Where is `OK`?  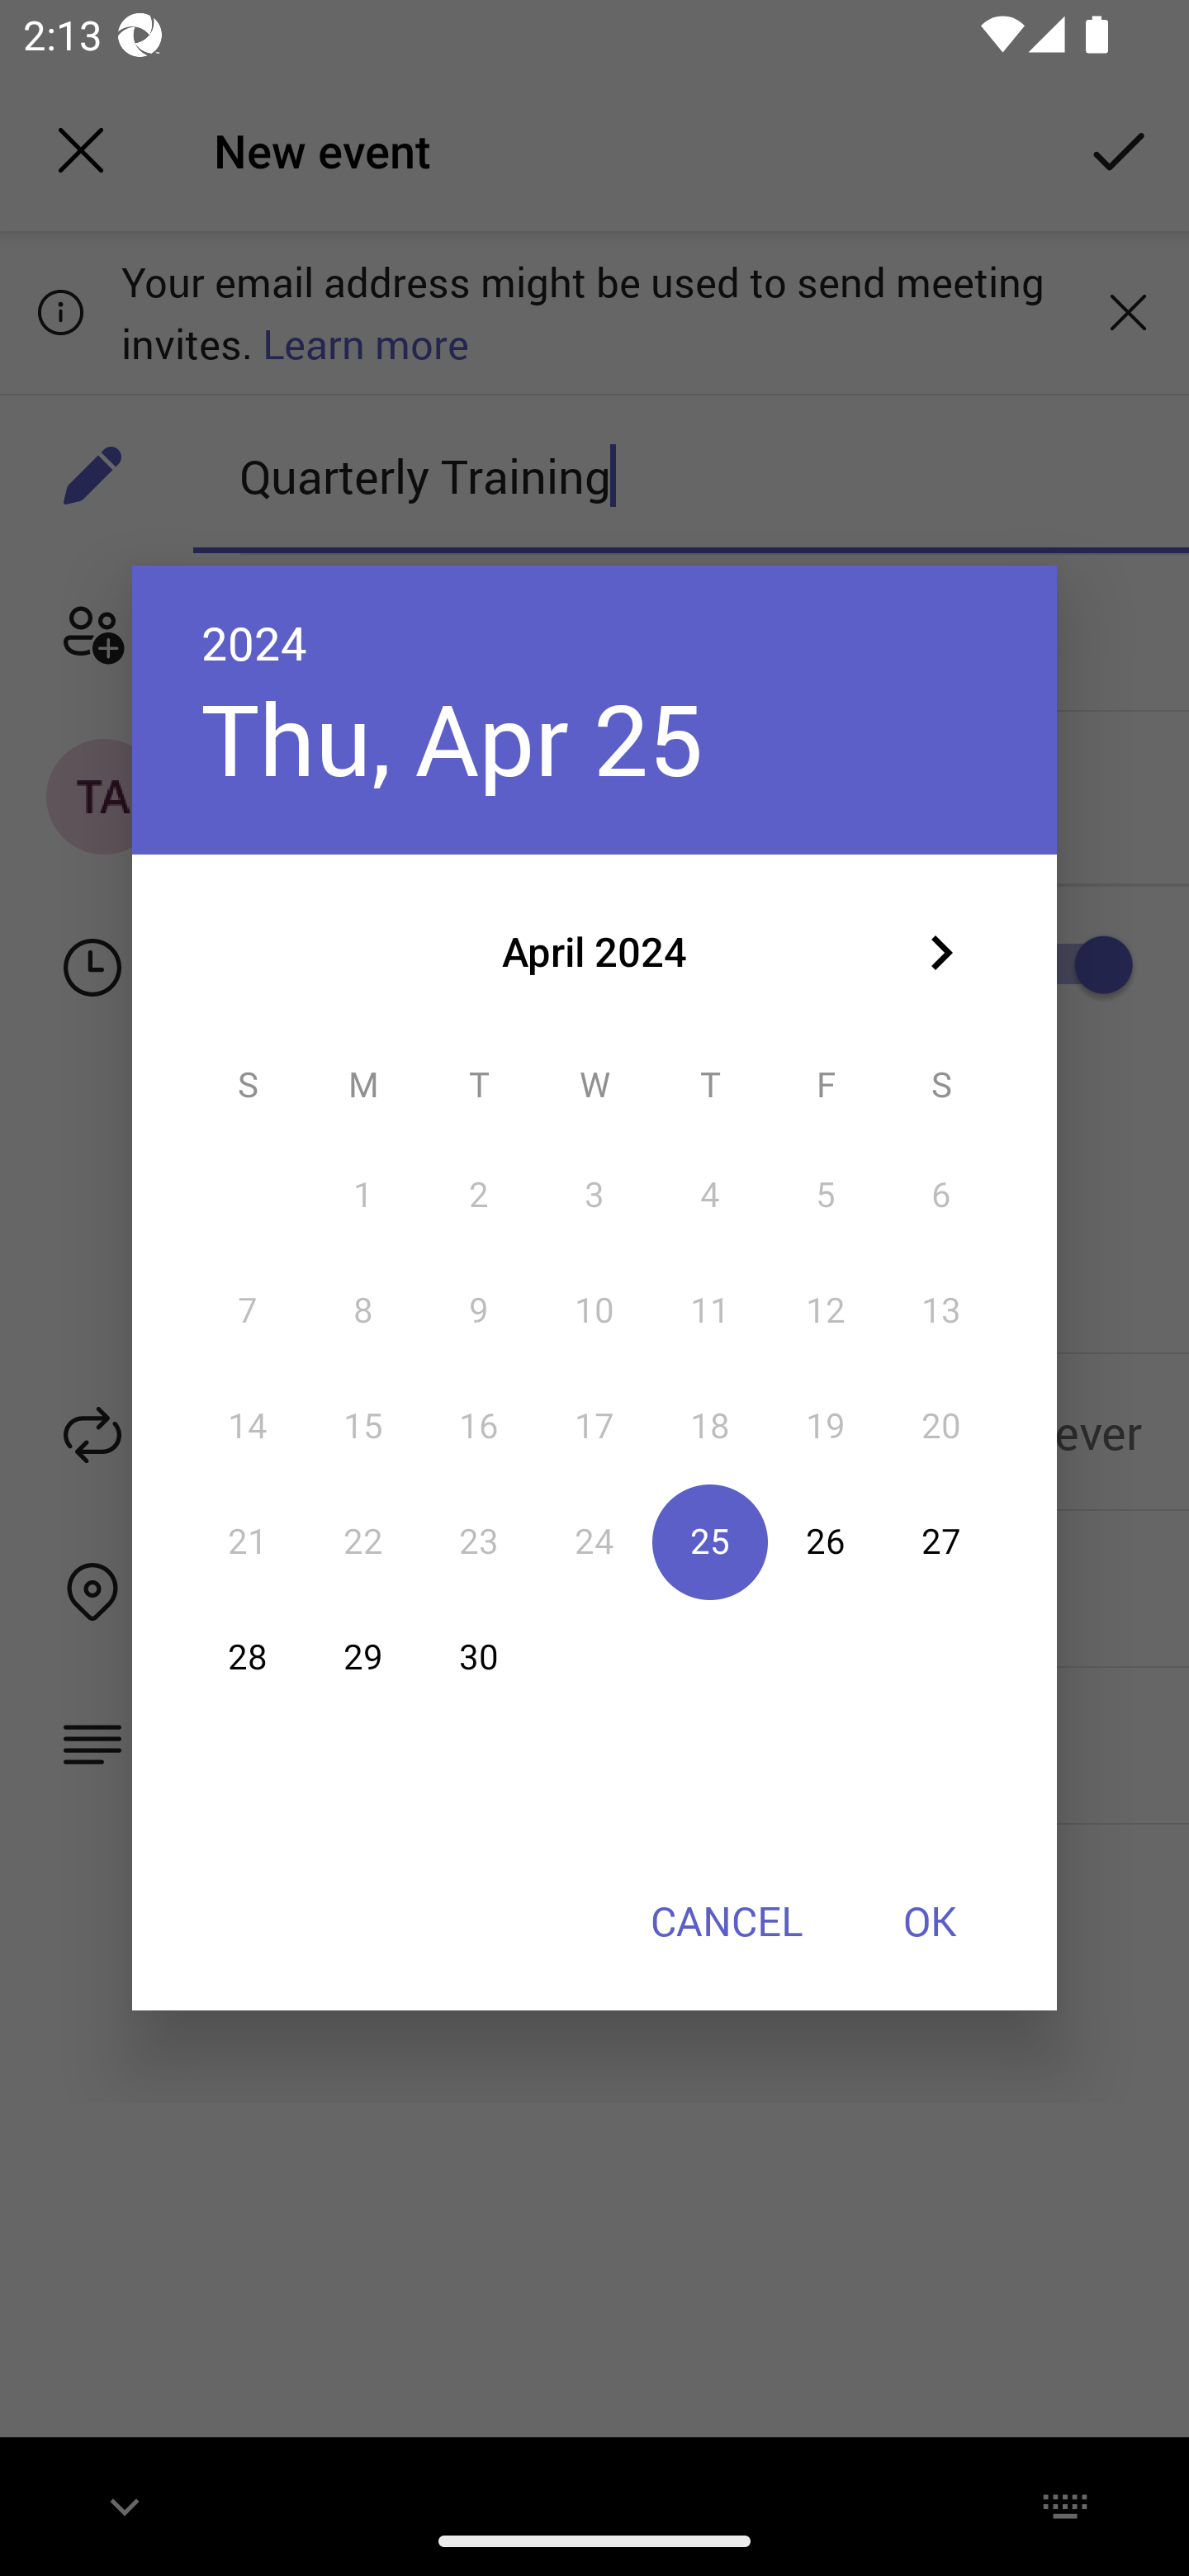 OK is located at coordinates (930, 1920).